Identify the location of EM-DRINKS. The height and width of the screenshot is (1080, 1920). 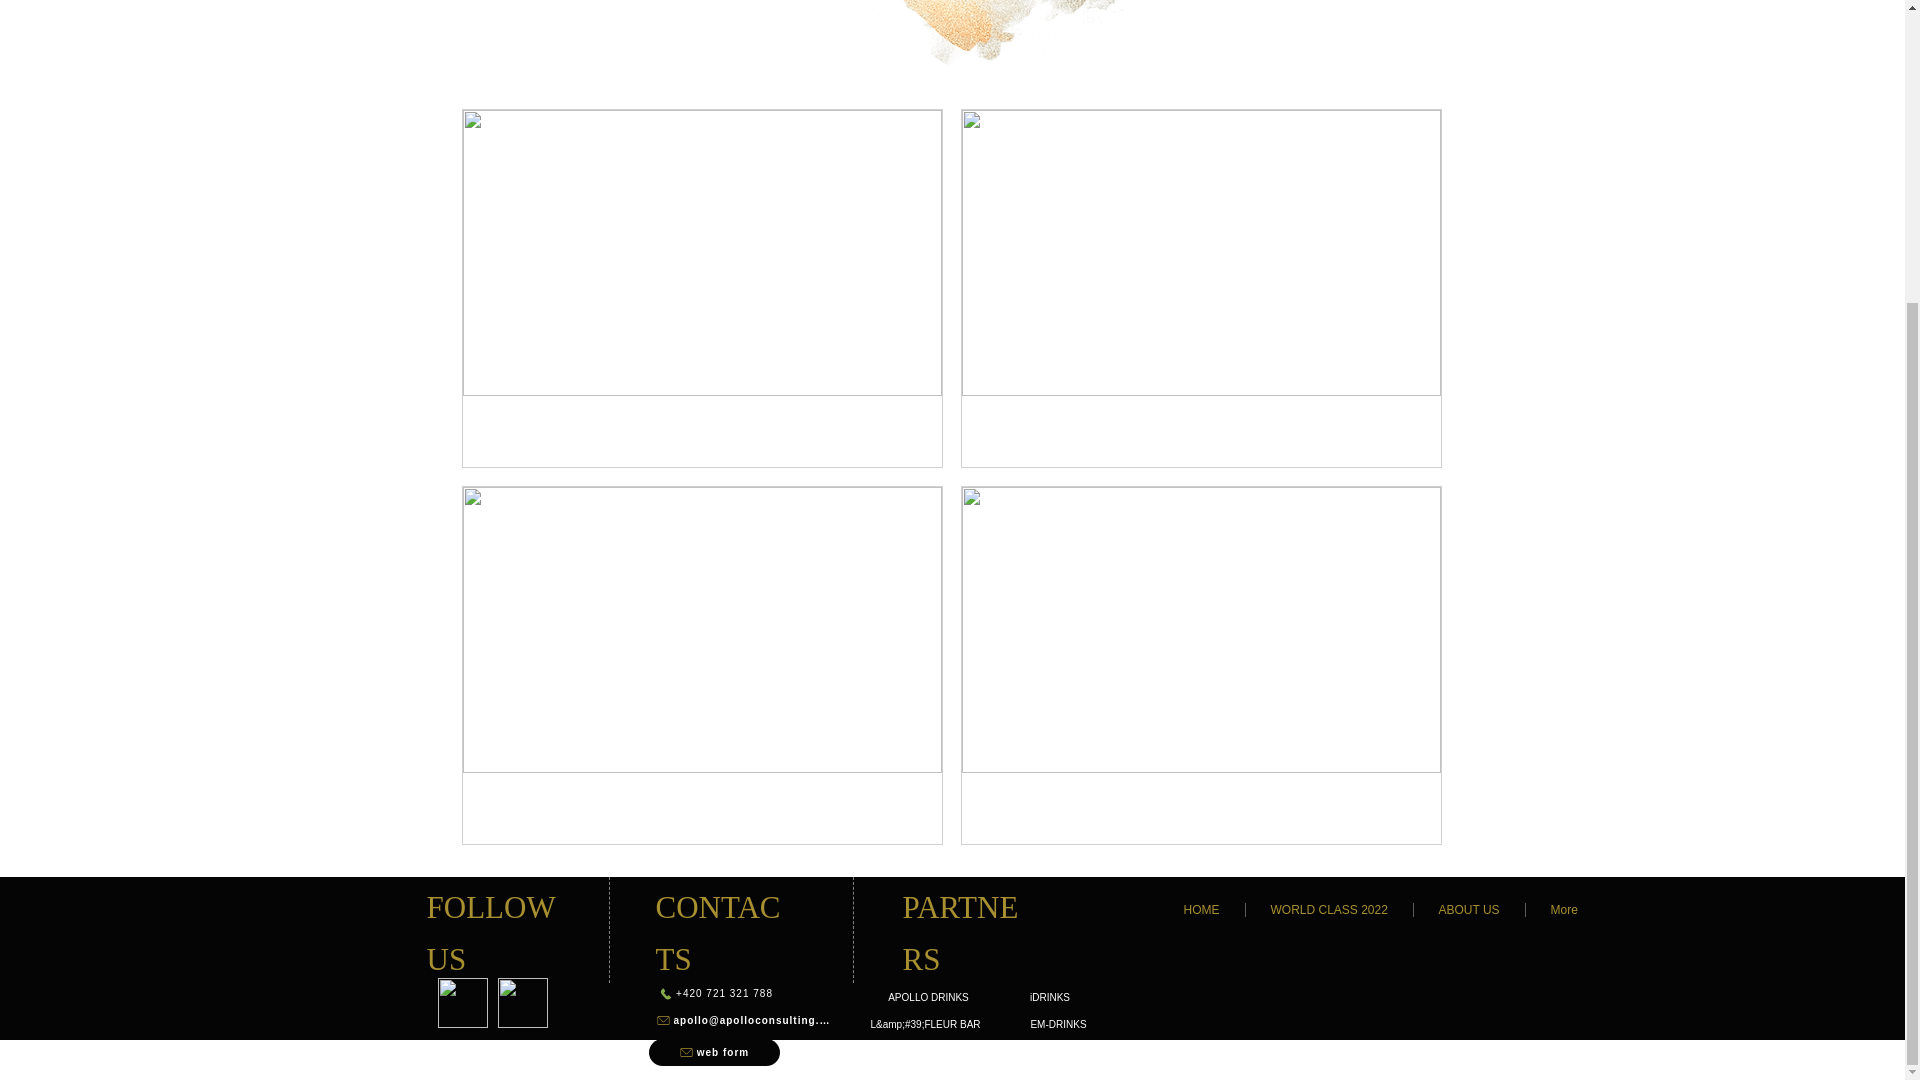
(1058, 1025).